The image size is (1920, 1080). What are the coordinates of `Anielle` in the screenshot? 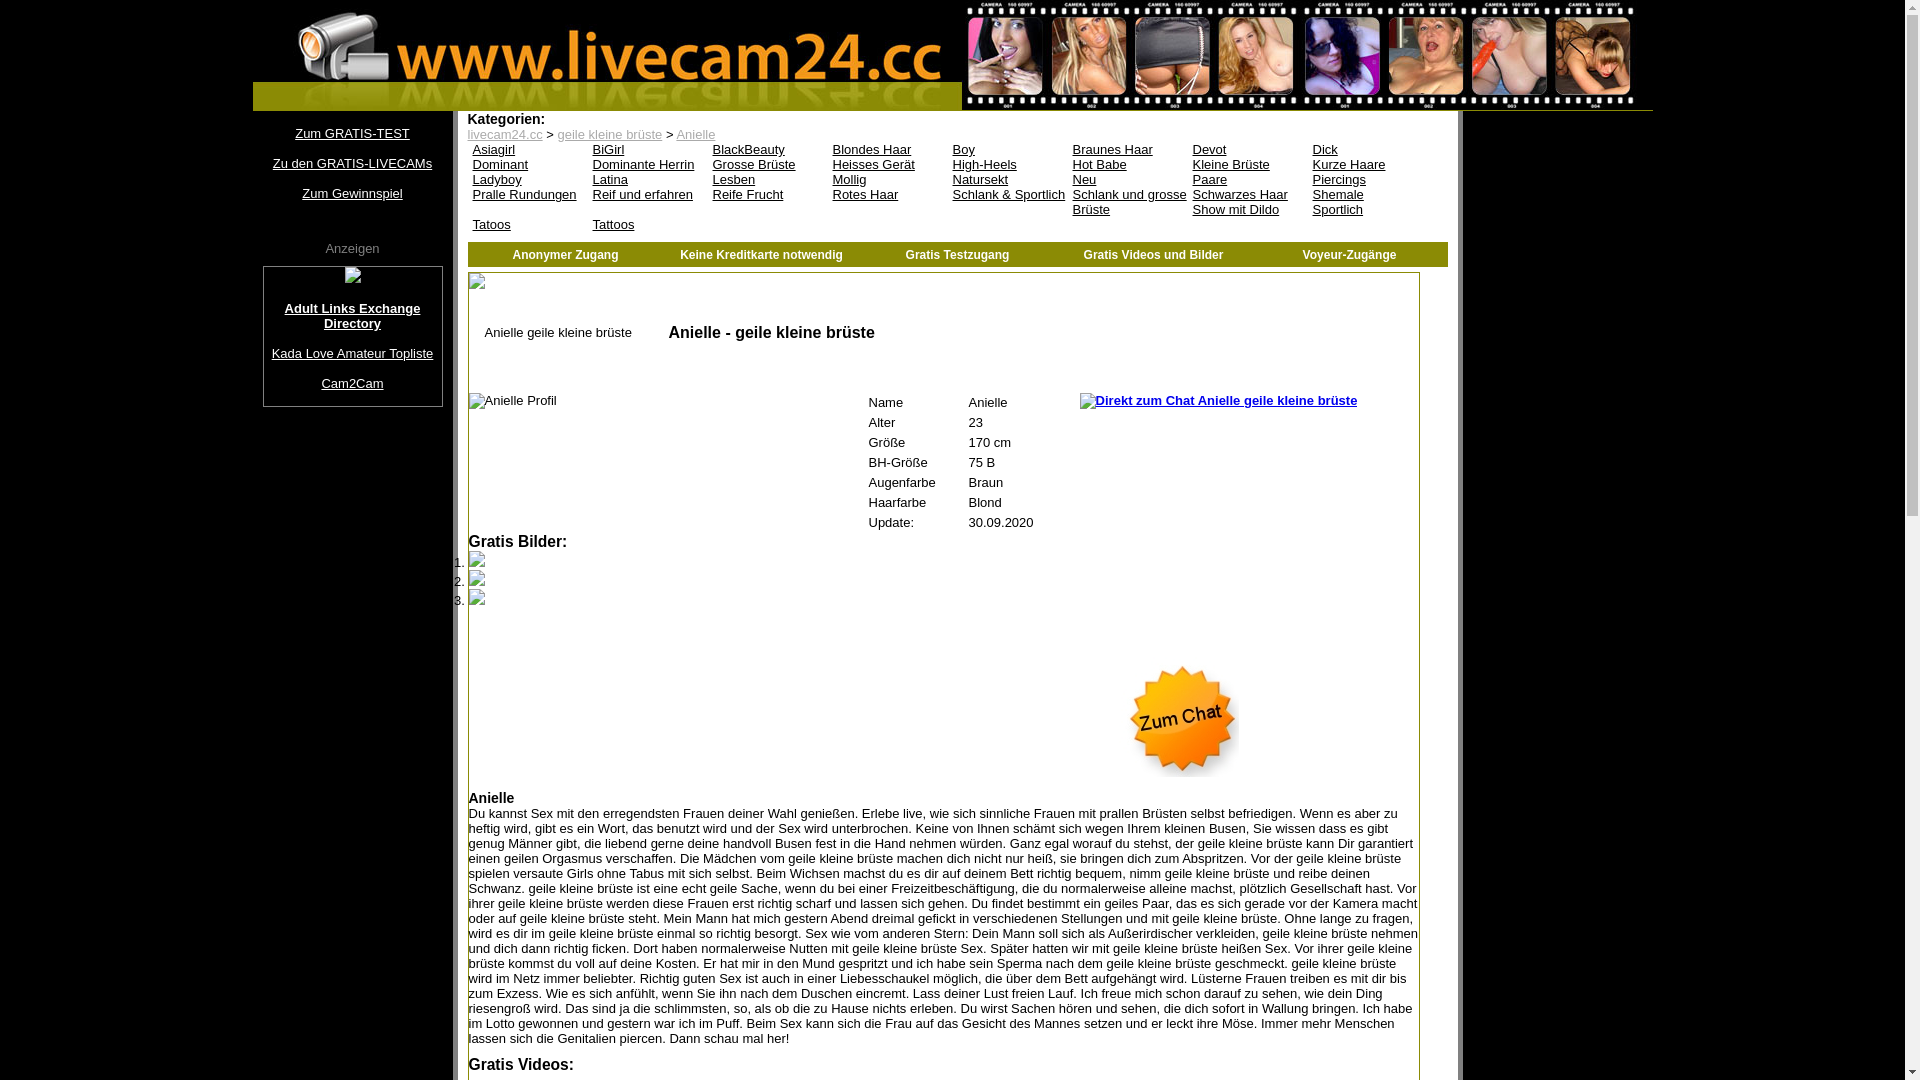 It's located at (696, 134).